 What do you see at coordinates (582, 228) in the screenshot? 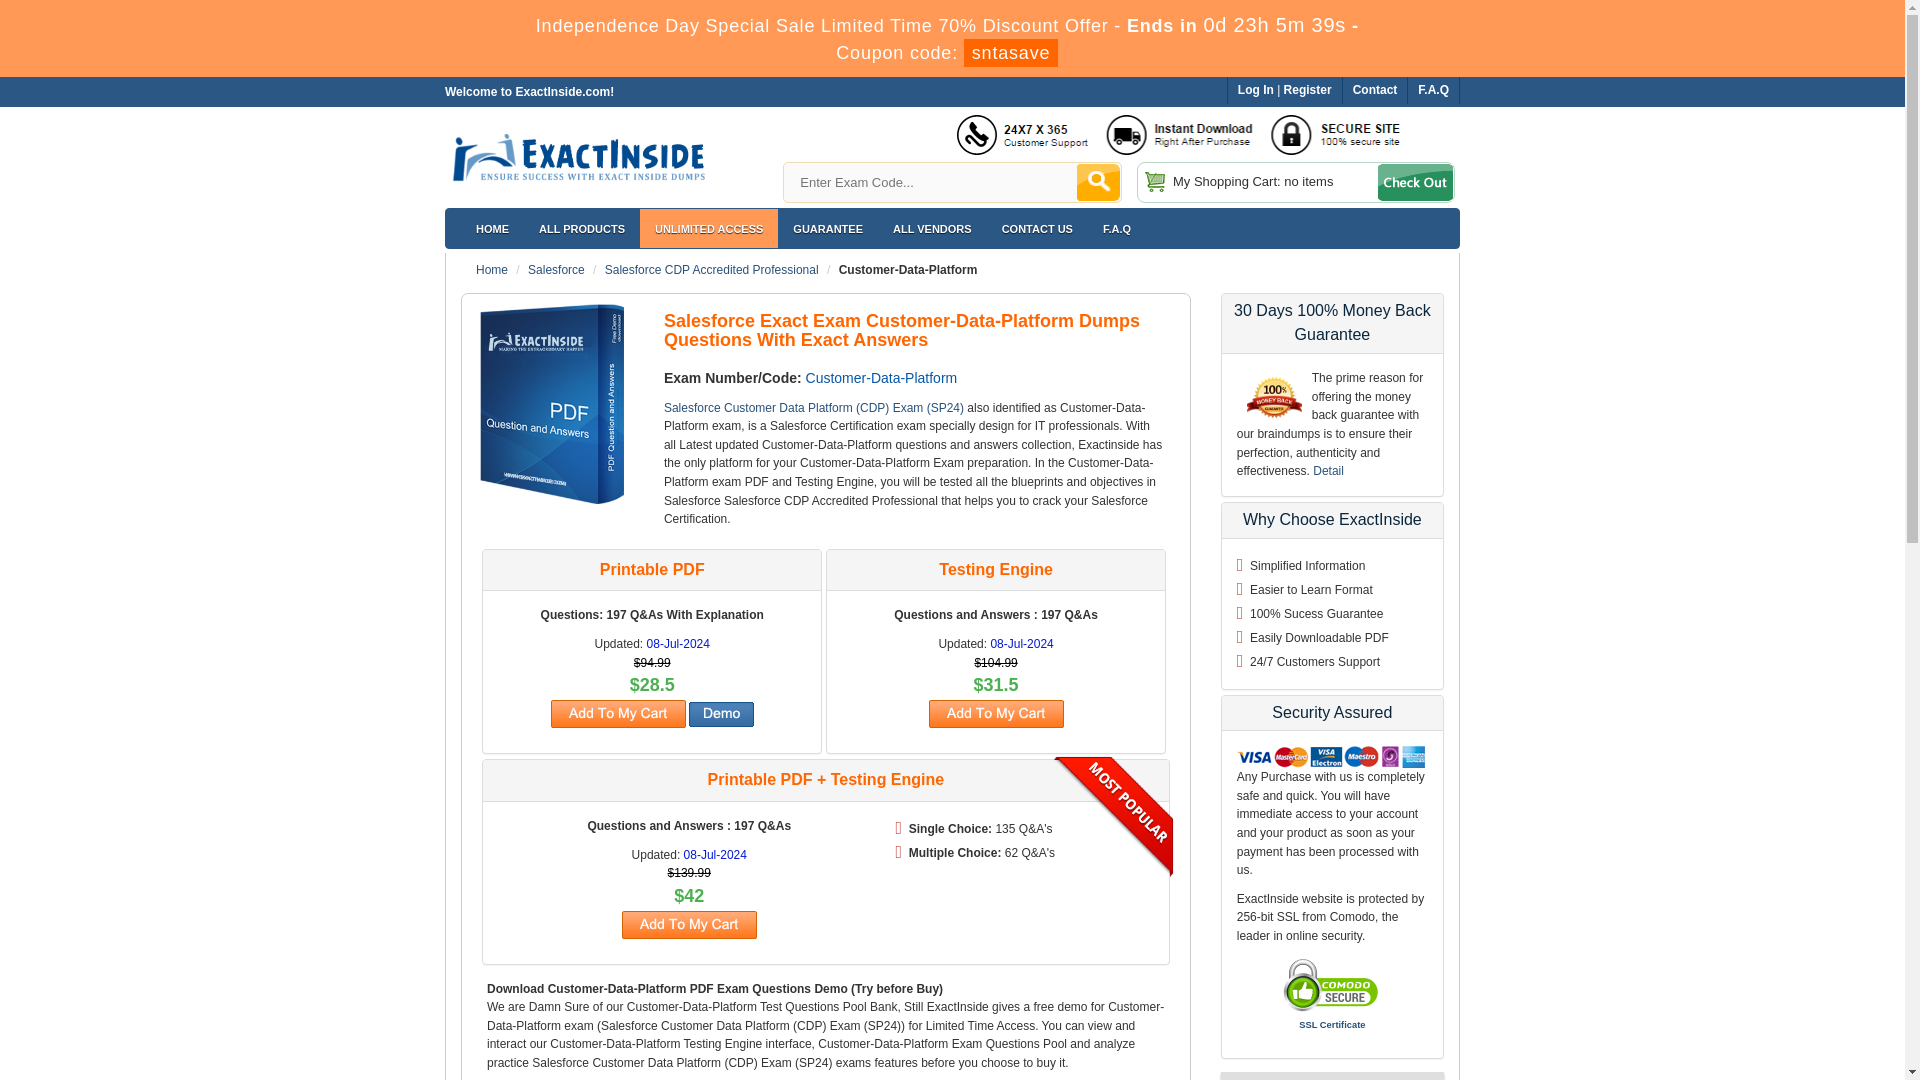
I see `ALL PRODUCTS` at bounding box center [582, 228].